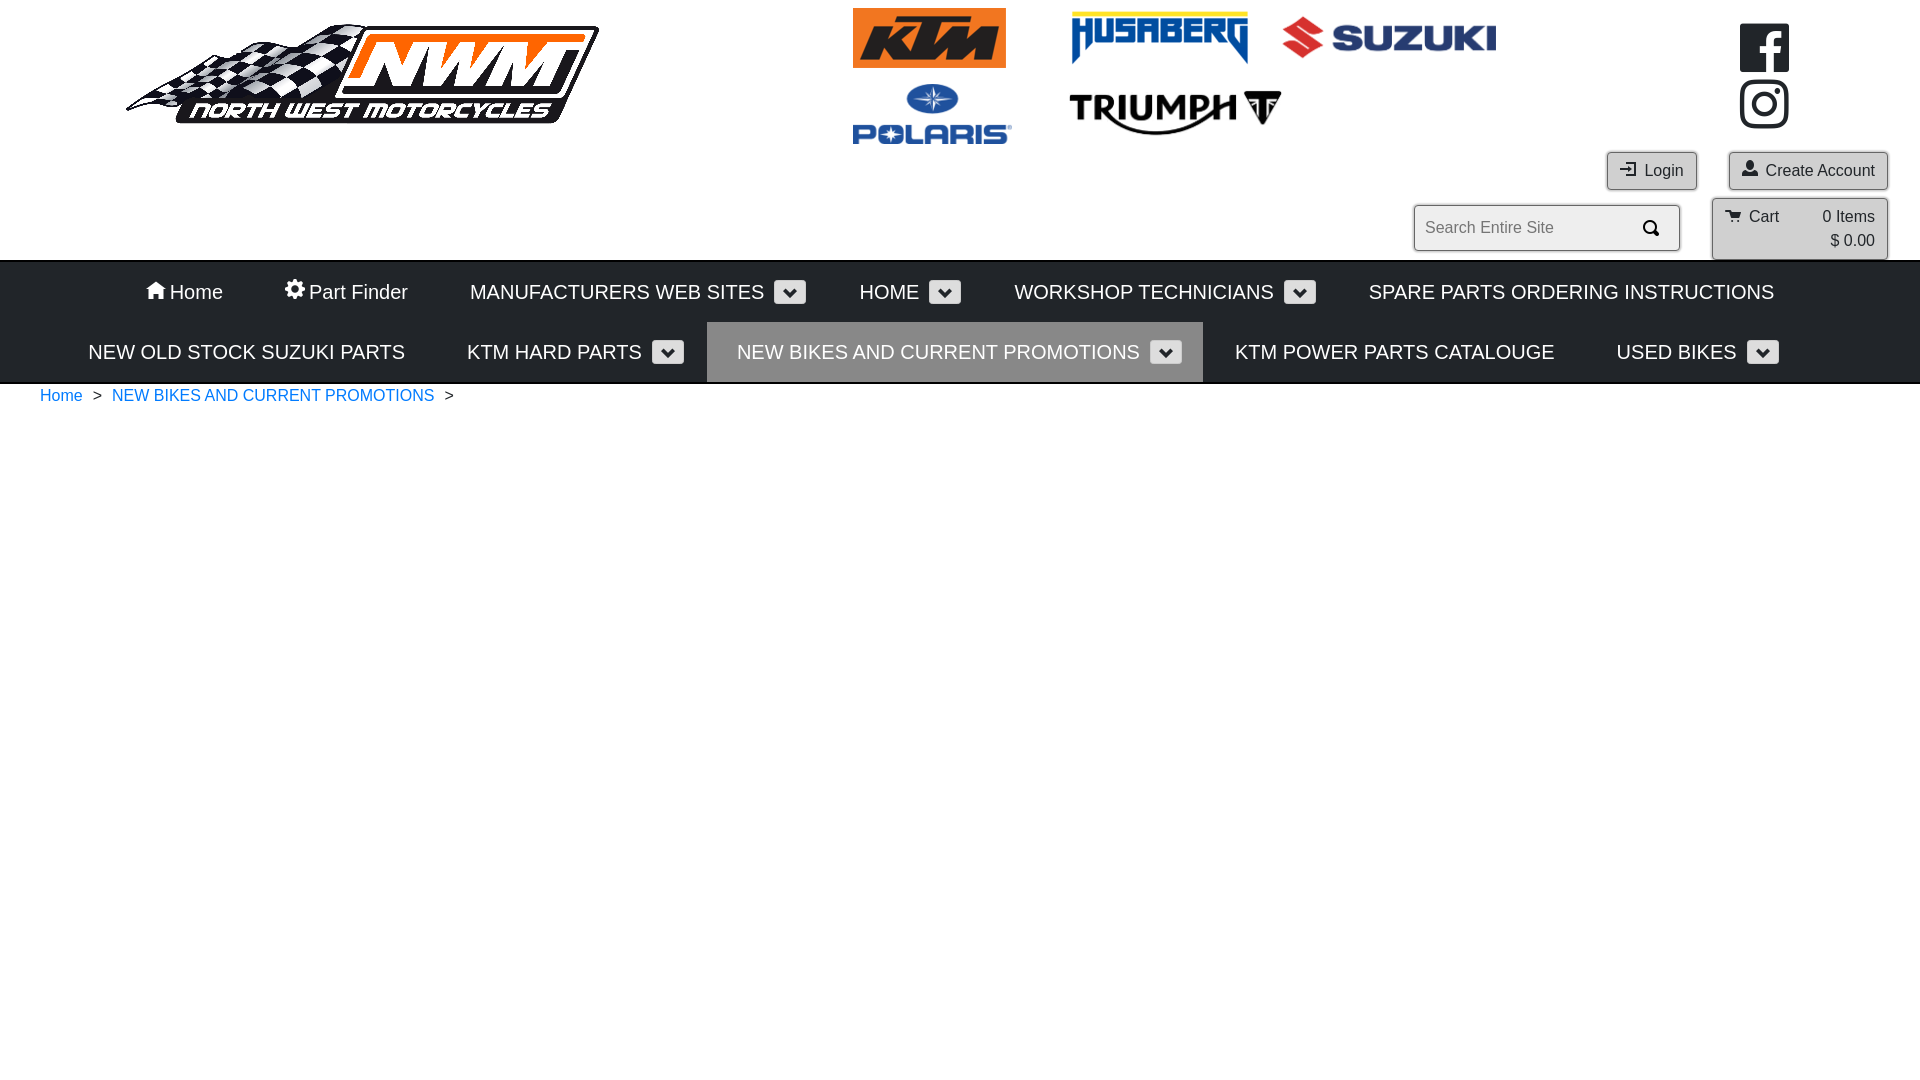 Image resolution: width=1920 pixels, height=1080 pixels. What do you see at coordinates (246, 352) in the screenshot?
I see `NEW OLD STOCK SUZUKI PARTS` at bounding box center [246, 352].